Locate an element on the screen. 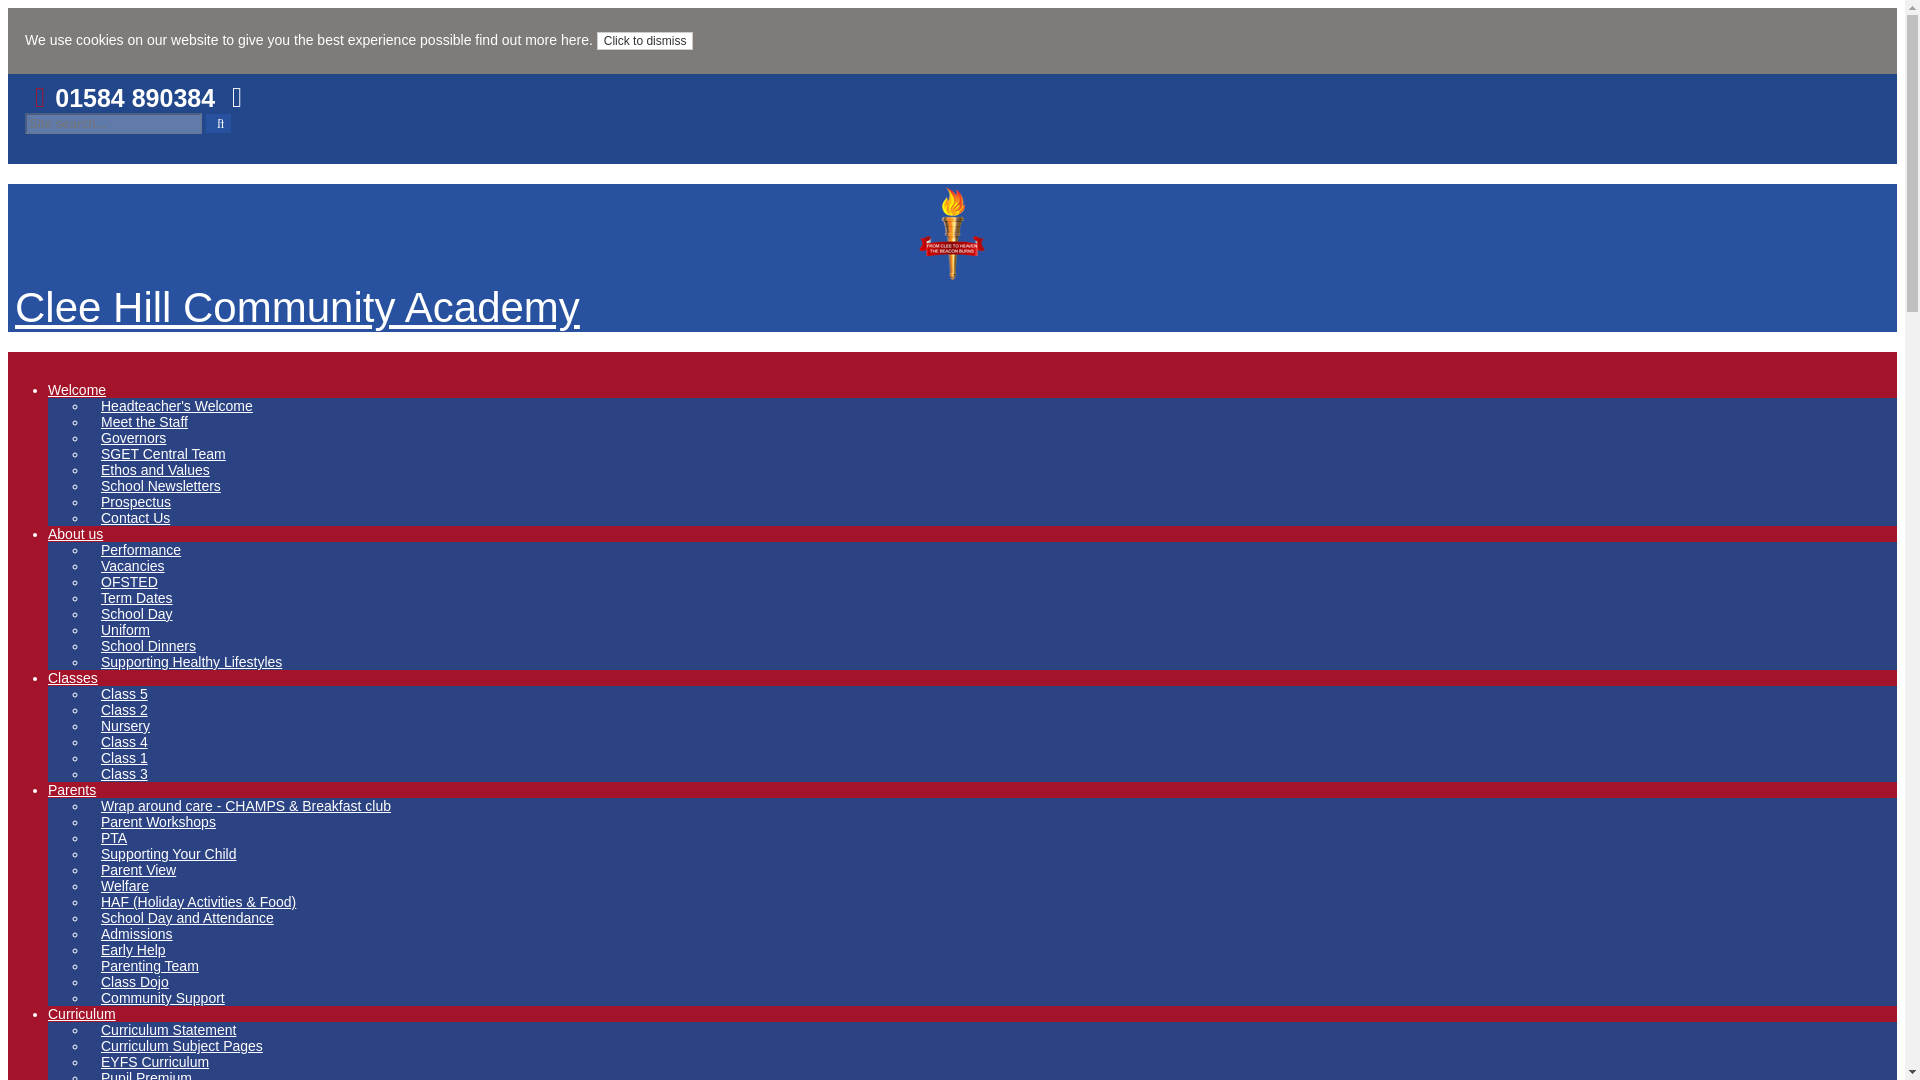  Contact Us is located at coordinates (142, 518).